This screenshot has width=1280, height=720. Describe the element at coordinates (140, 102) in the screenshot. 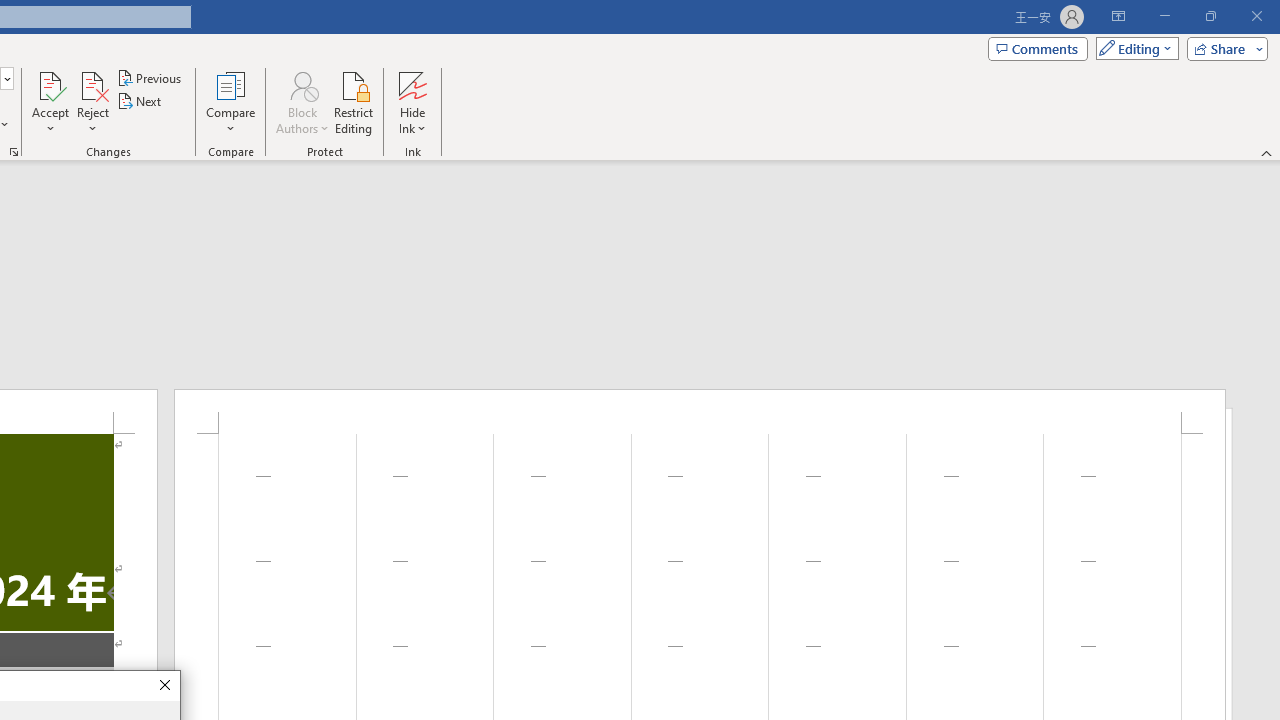

I see `Next` at that location.